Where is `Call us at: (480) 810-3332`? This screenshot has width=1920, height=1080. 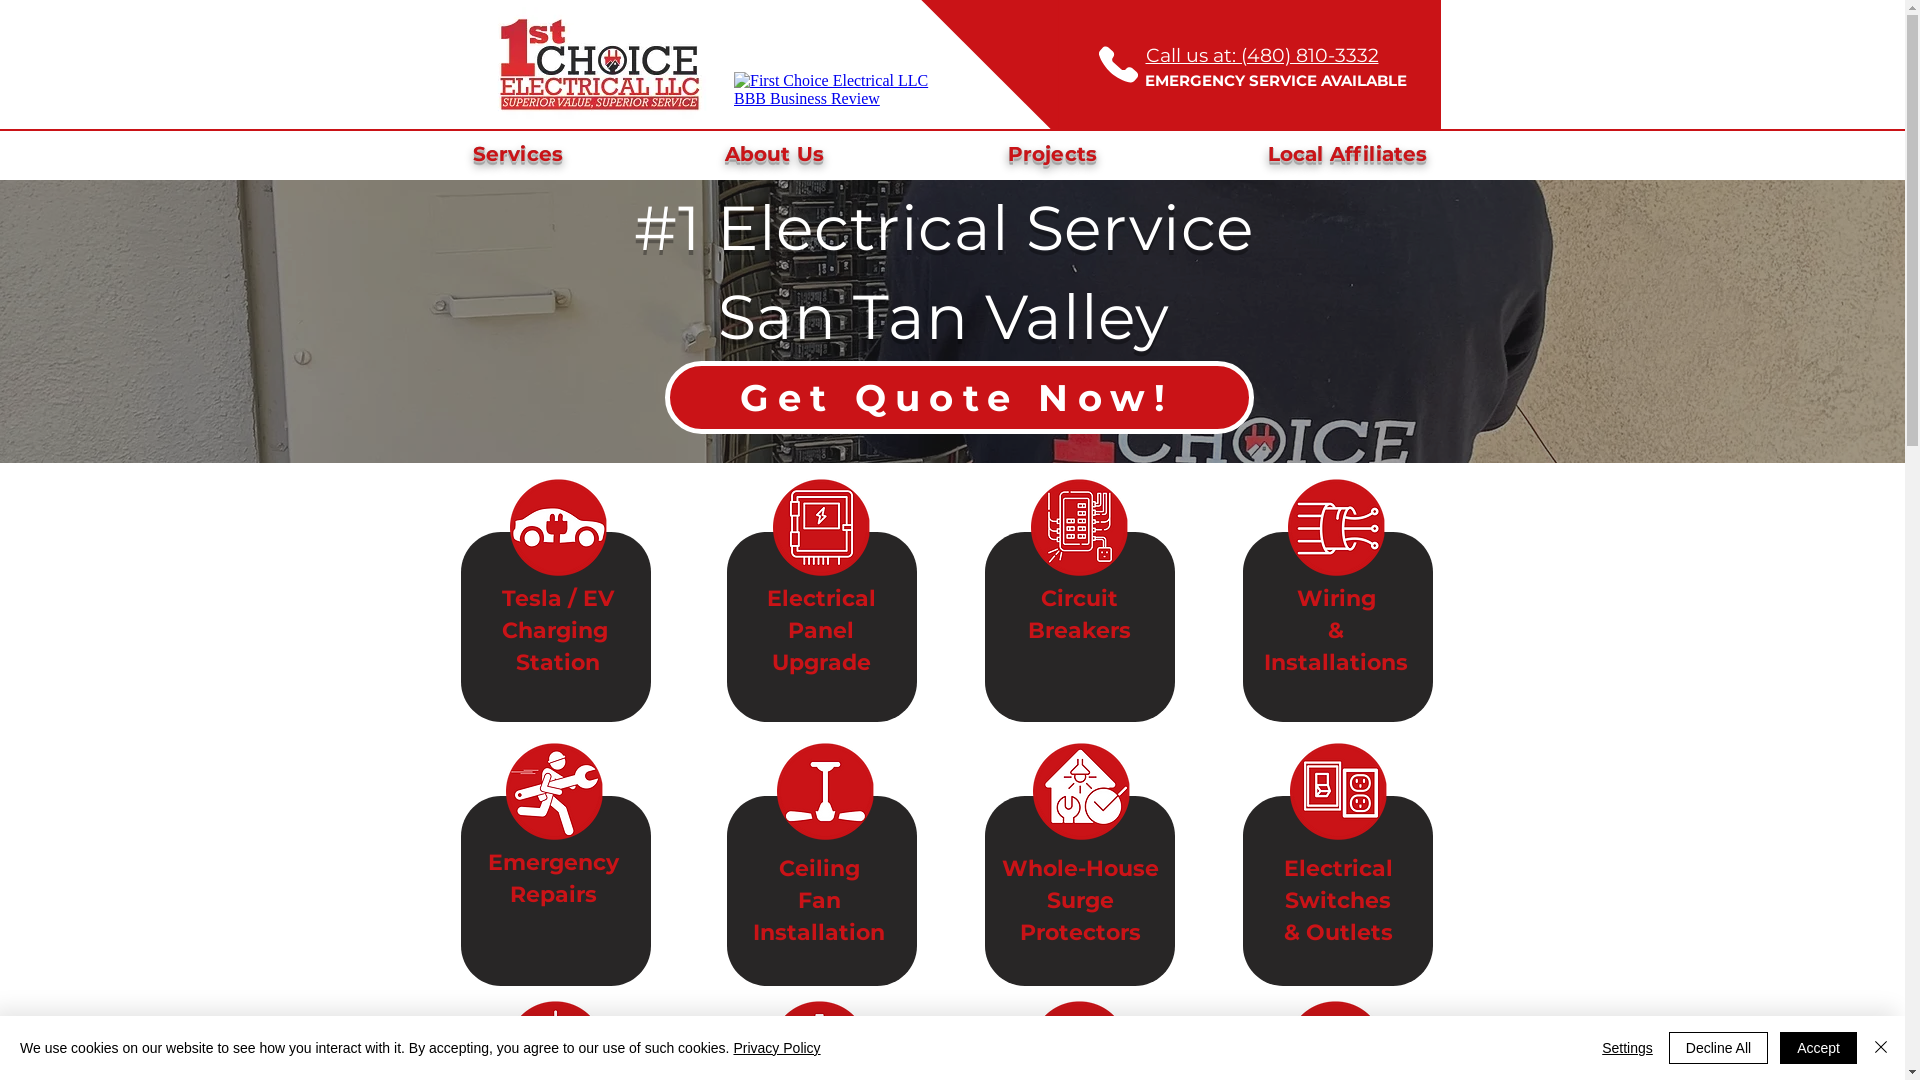
Call us at: (480) 810-3332 is located at coordinates (1262, 56).